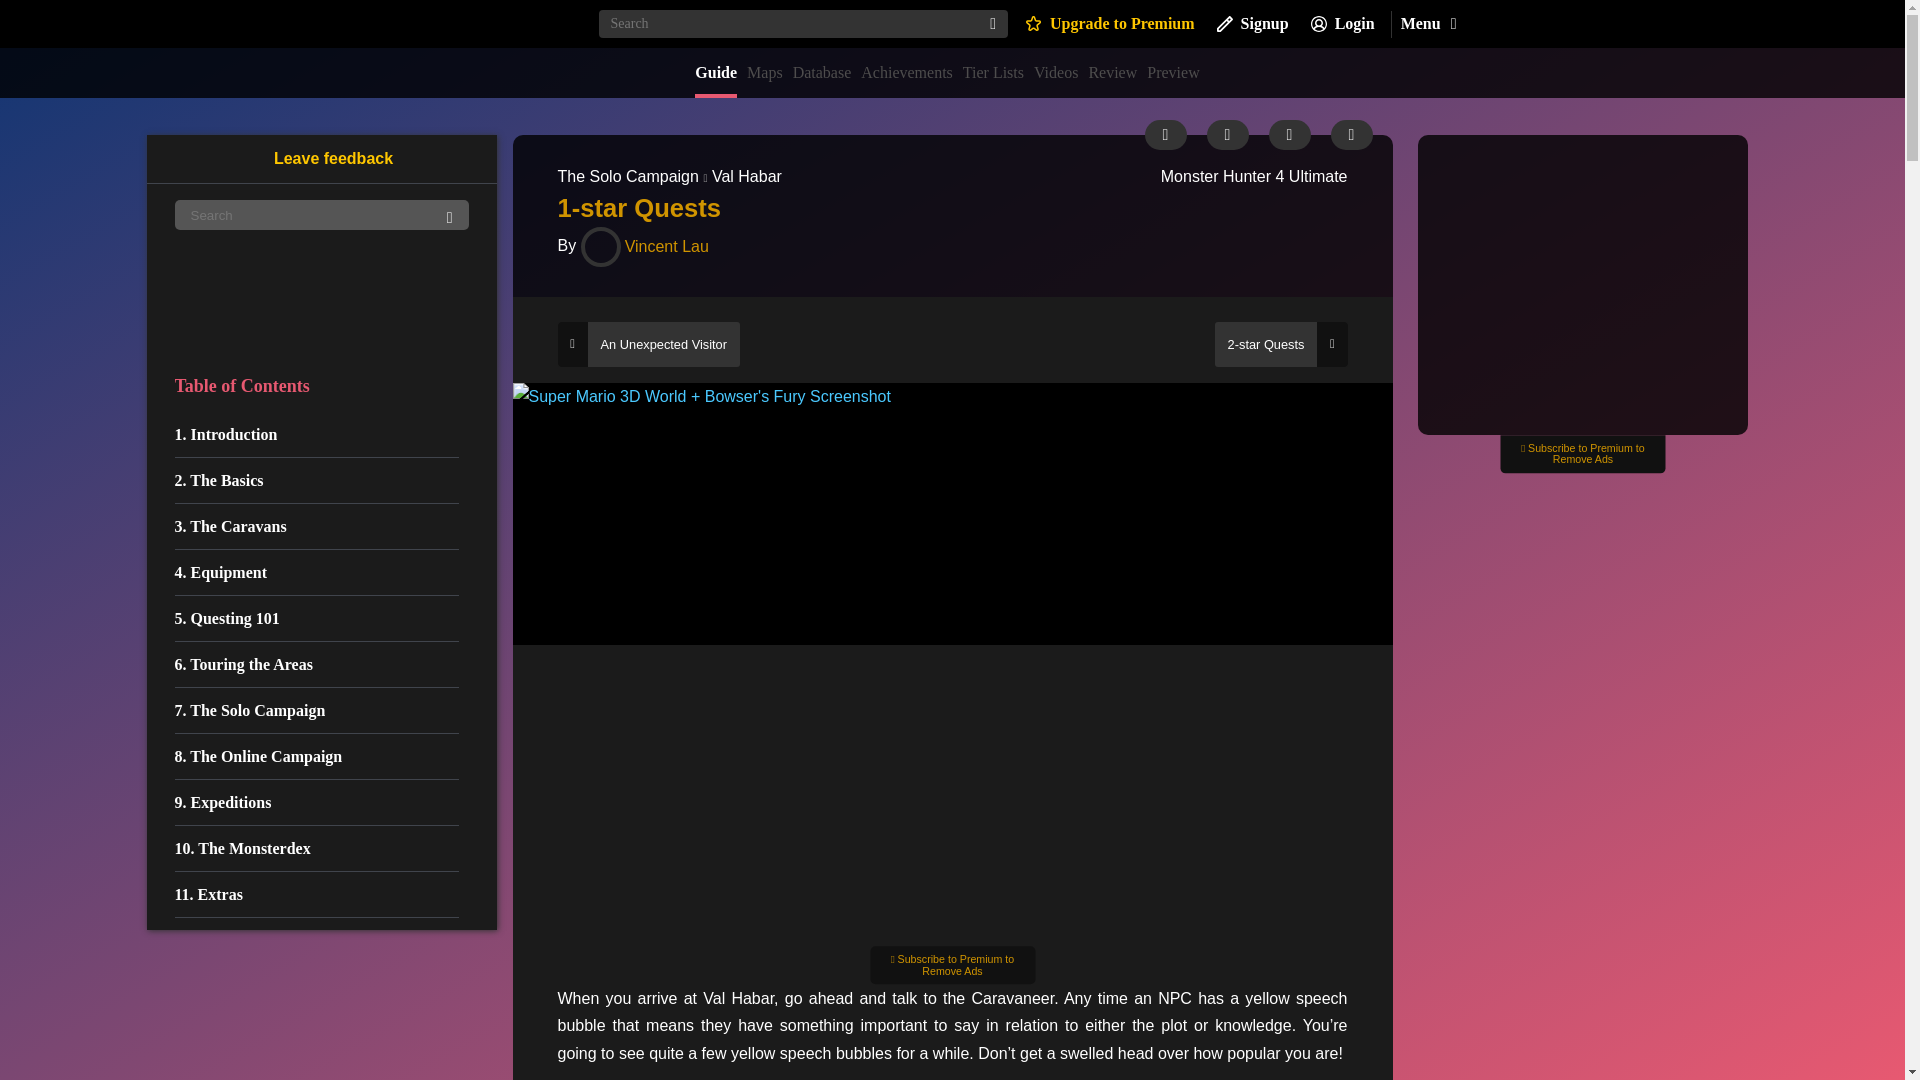 The height and width of the screenshot is (1080, 1920). I want to click on Main Menu, so click(1427, 24).